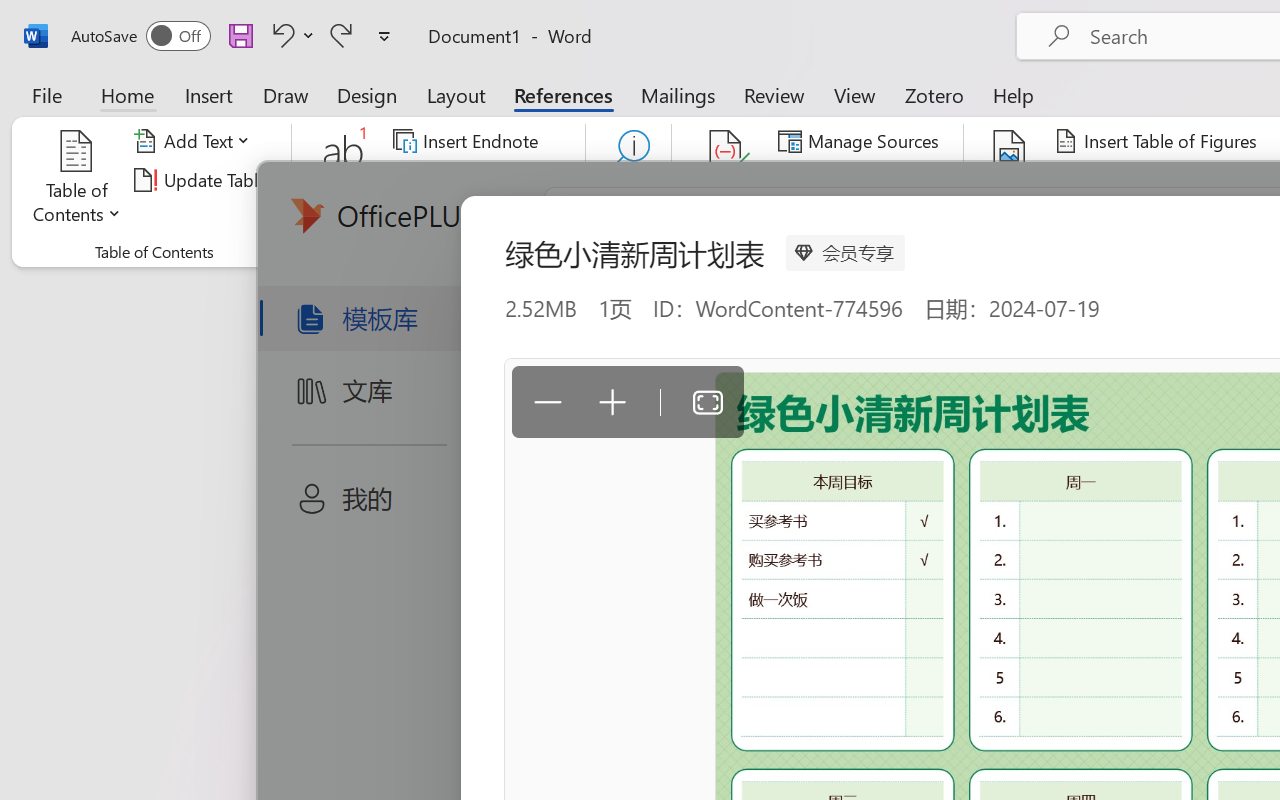 The height and width of the screenshot is (800, 1280). What do you see at coordinates (1134, 218) in the screenshot?
I see `Cross-reference...` at bounding box center [1134, 218].